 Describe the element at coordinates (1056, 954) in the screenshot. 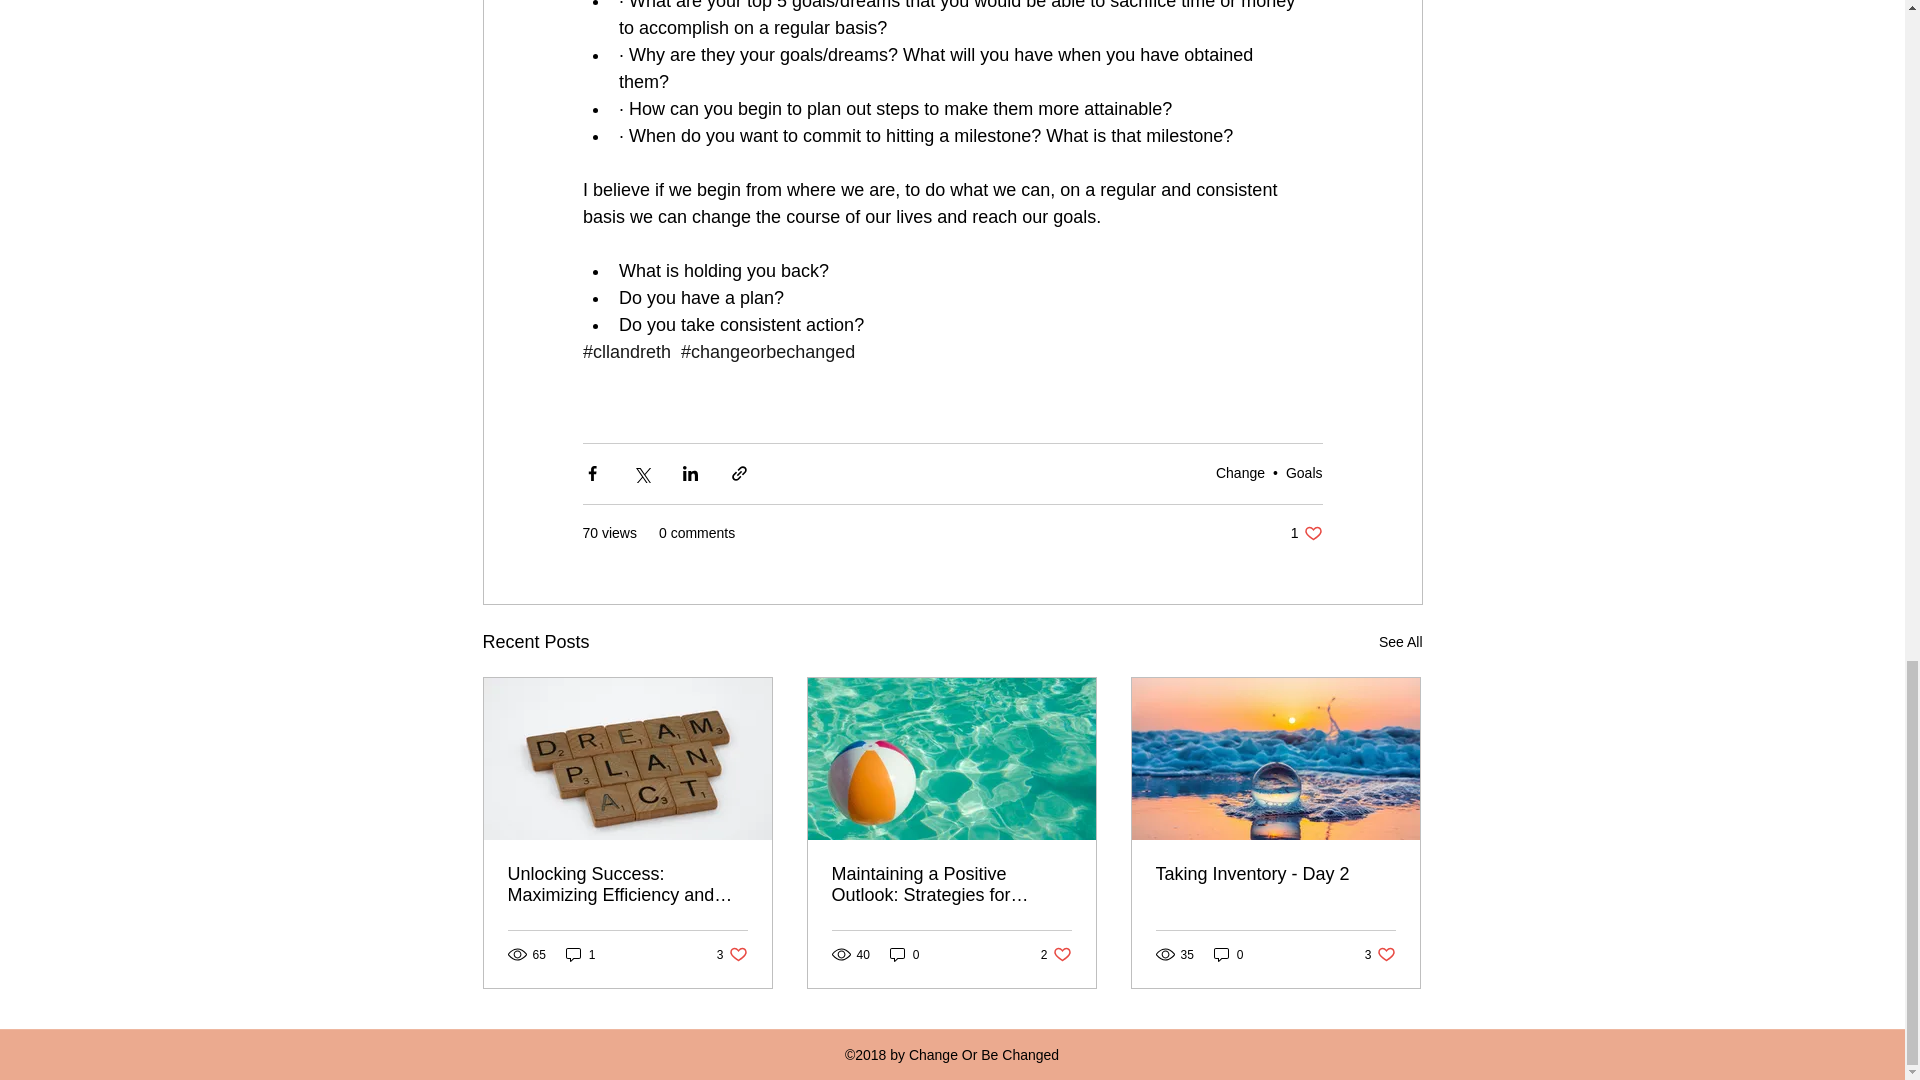

I see `Goals` at that location.